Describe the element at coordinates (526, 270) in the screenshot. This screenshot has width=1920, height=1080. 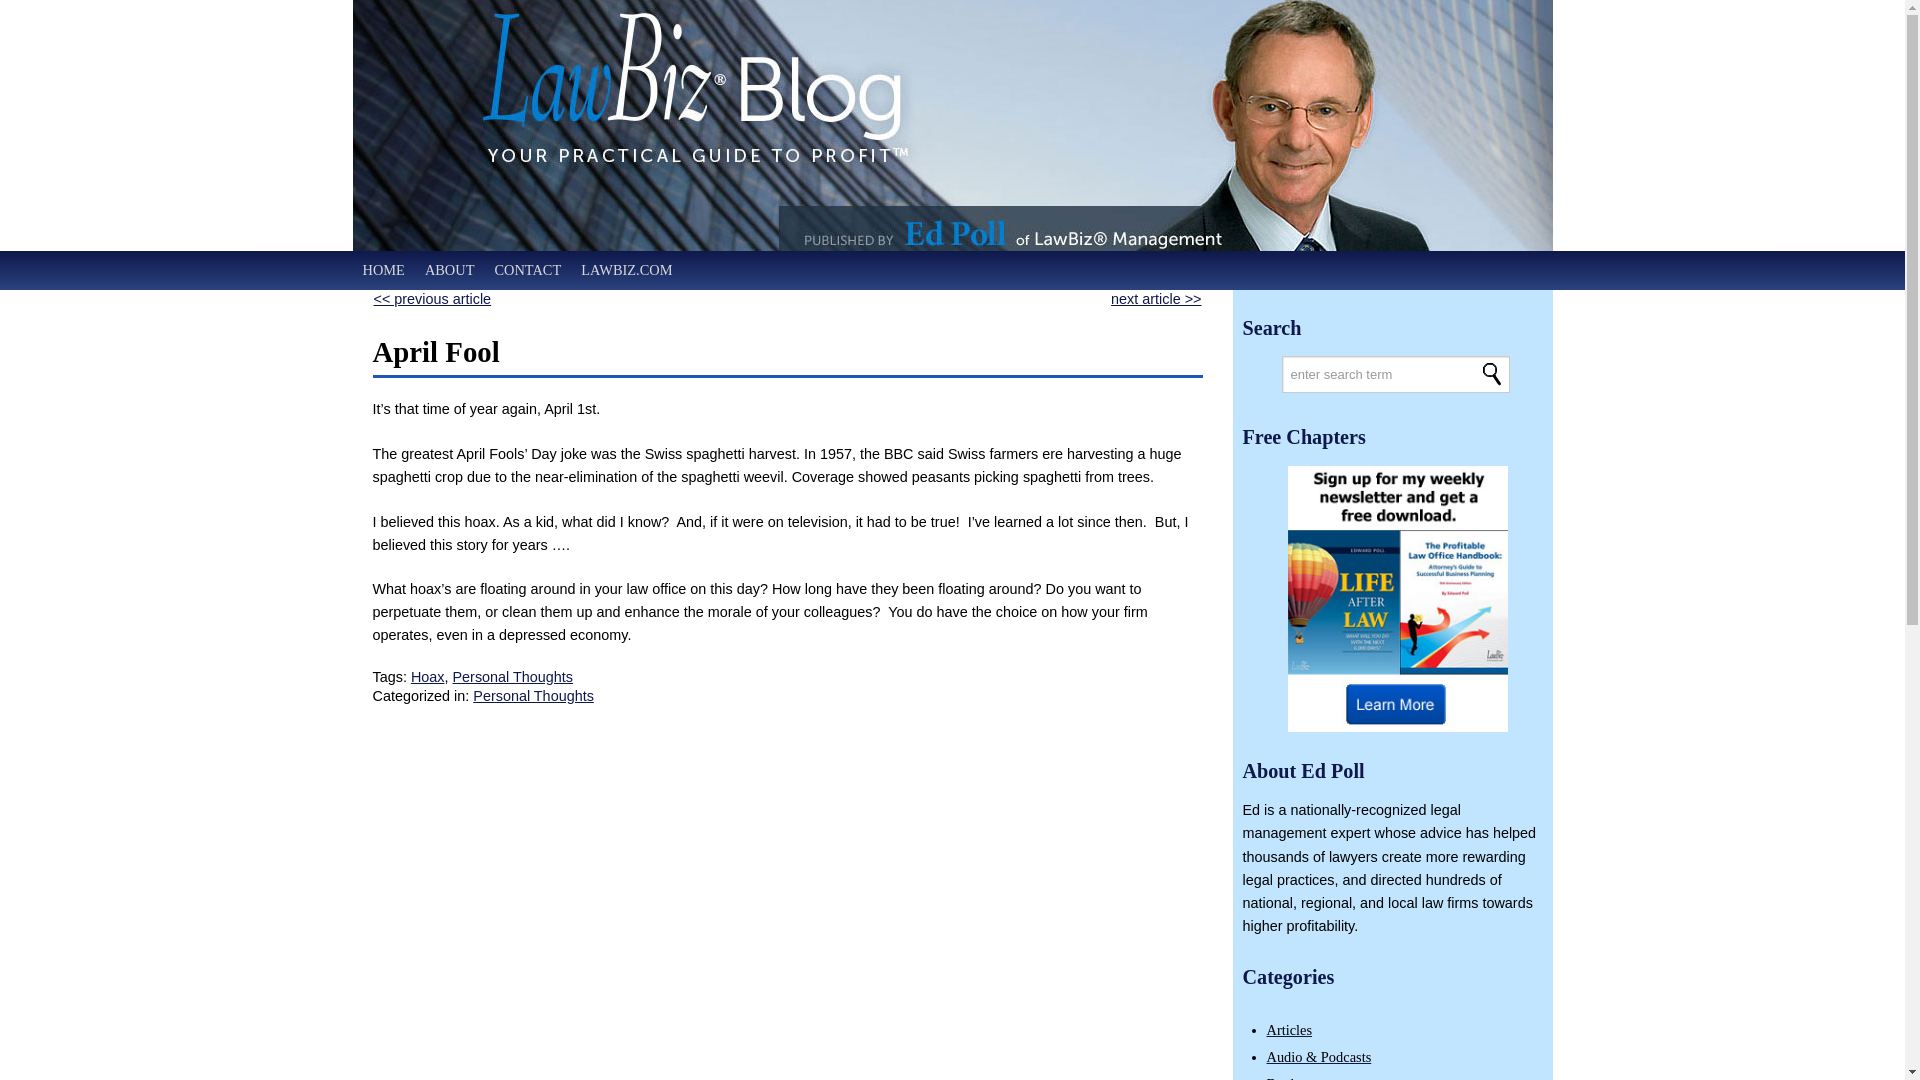
I see `CONTACT` at that location.